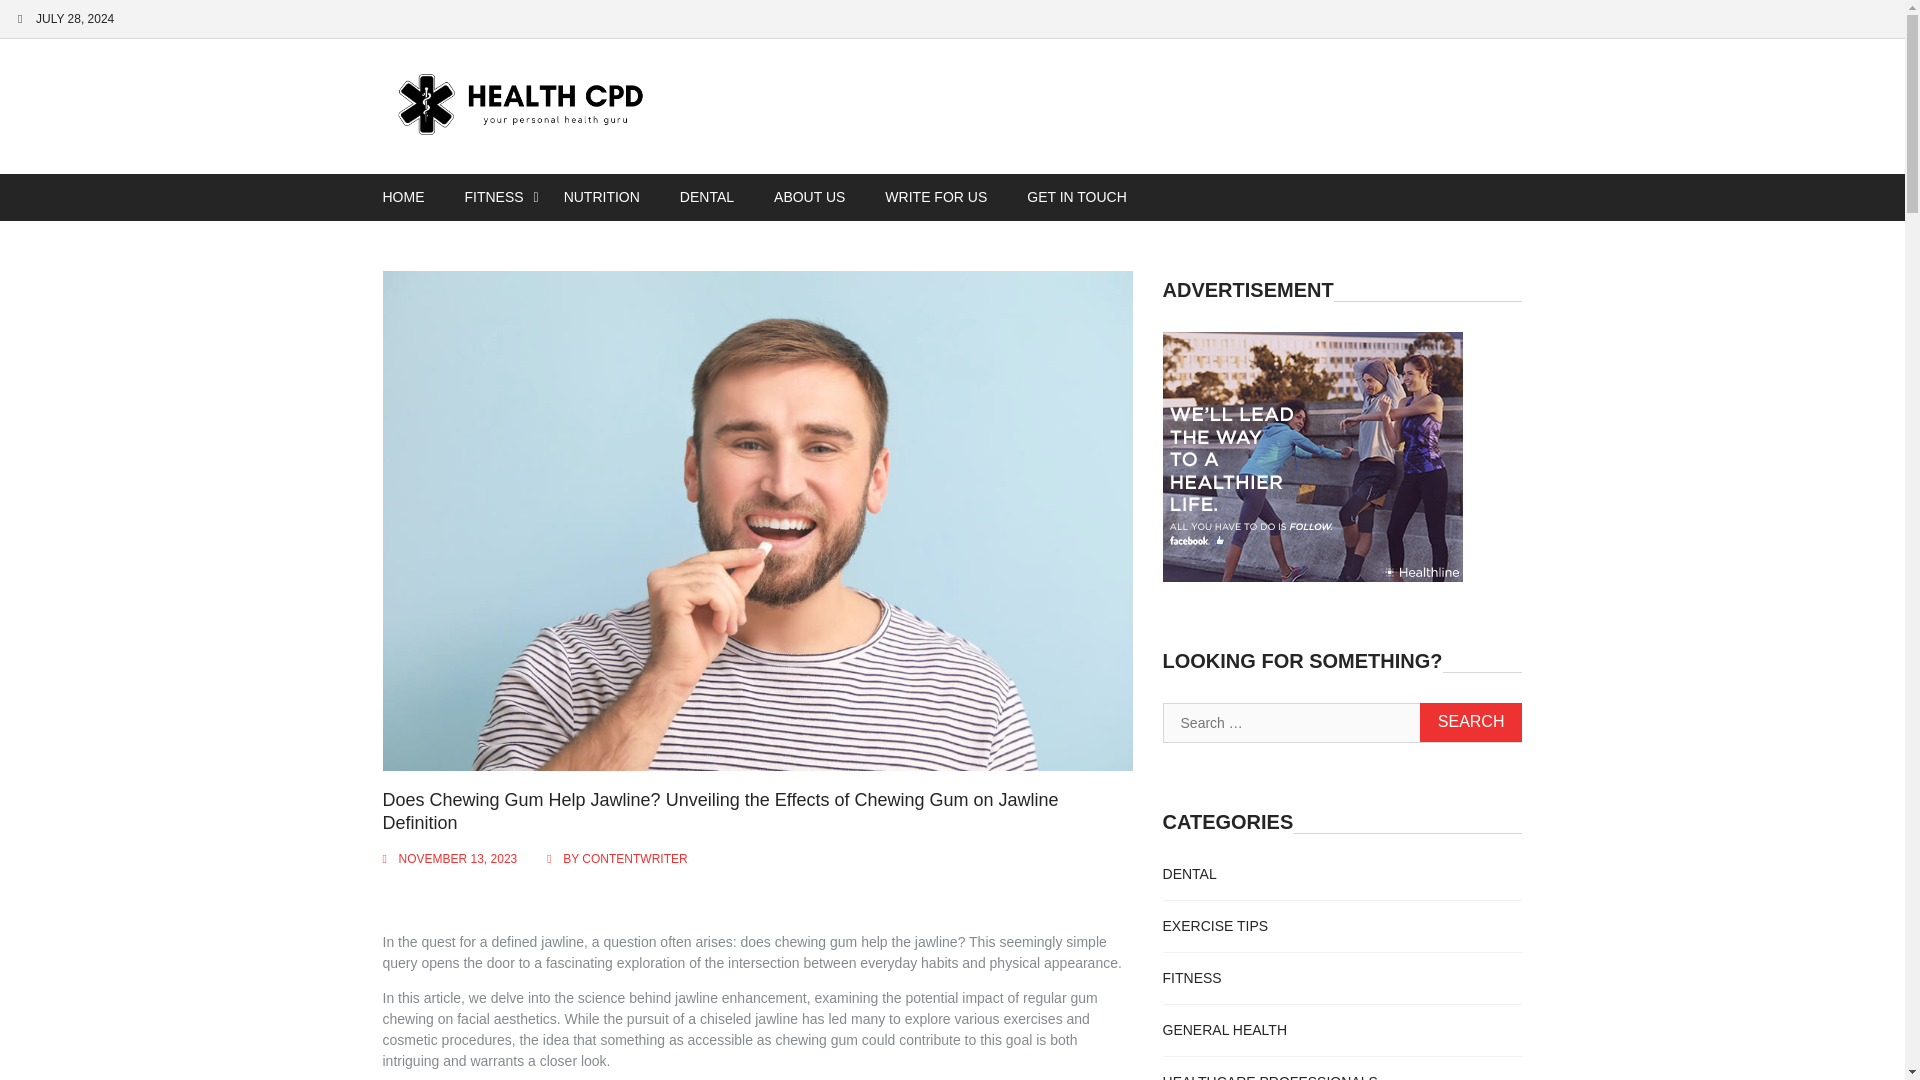  Describe the element at coordinates (1471, 722) in the screenshot. I see `Search` at that location.